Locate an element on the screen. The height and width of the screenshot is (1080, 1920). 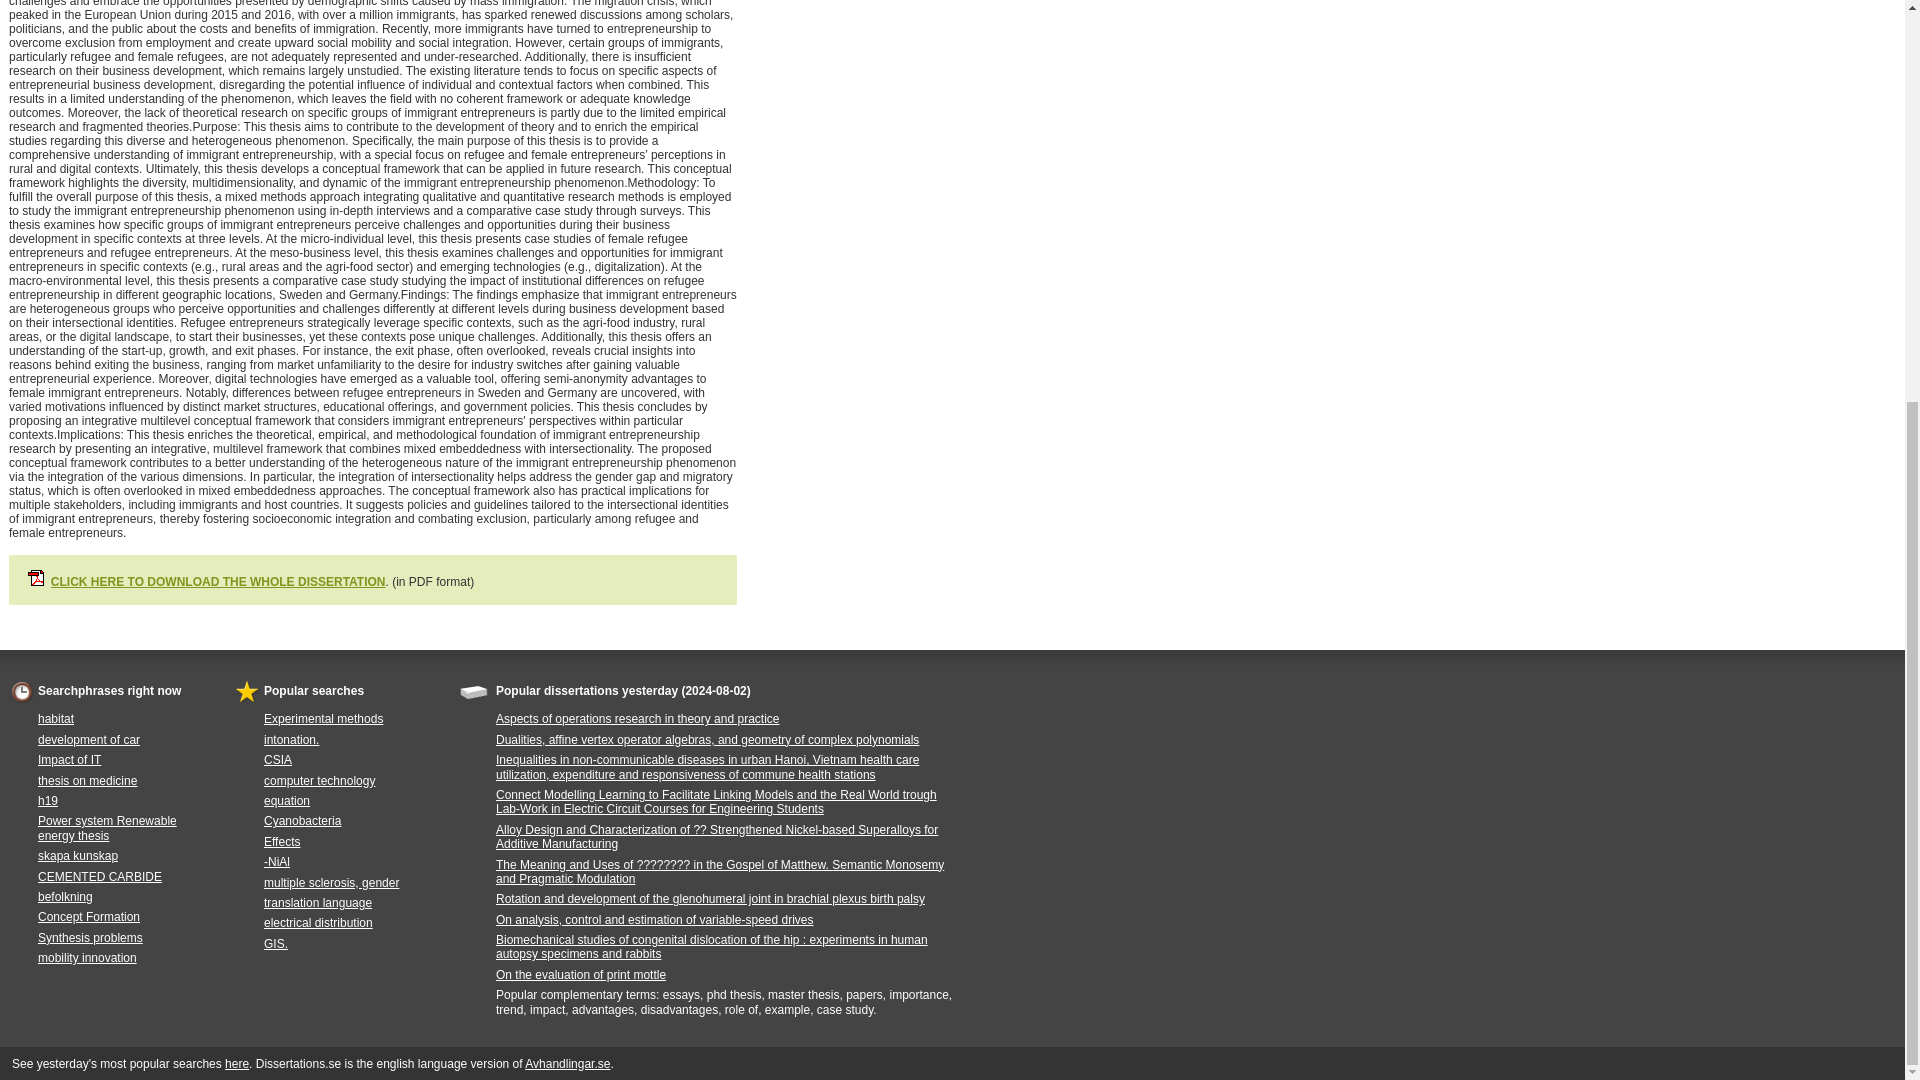
CSIA is located at coordinates (278, 759).